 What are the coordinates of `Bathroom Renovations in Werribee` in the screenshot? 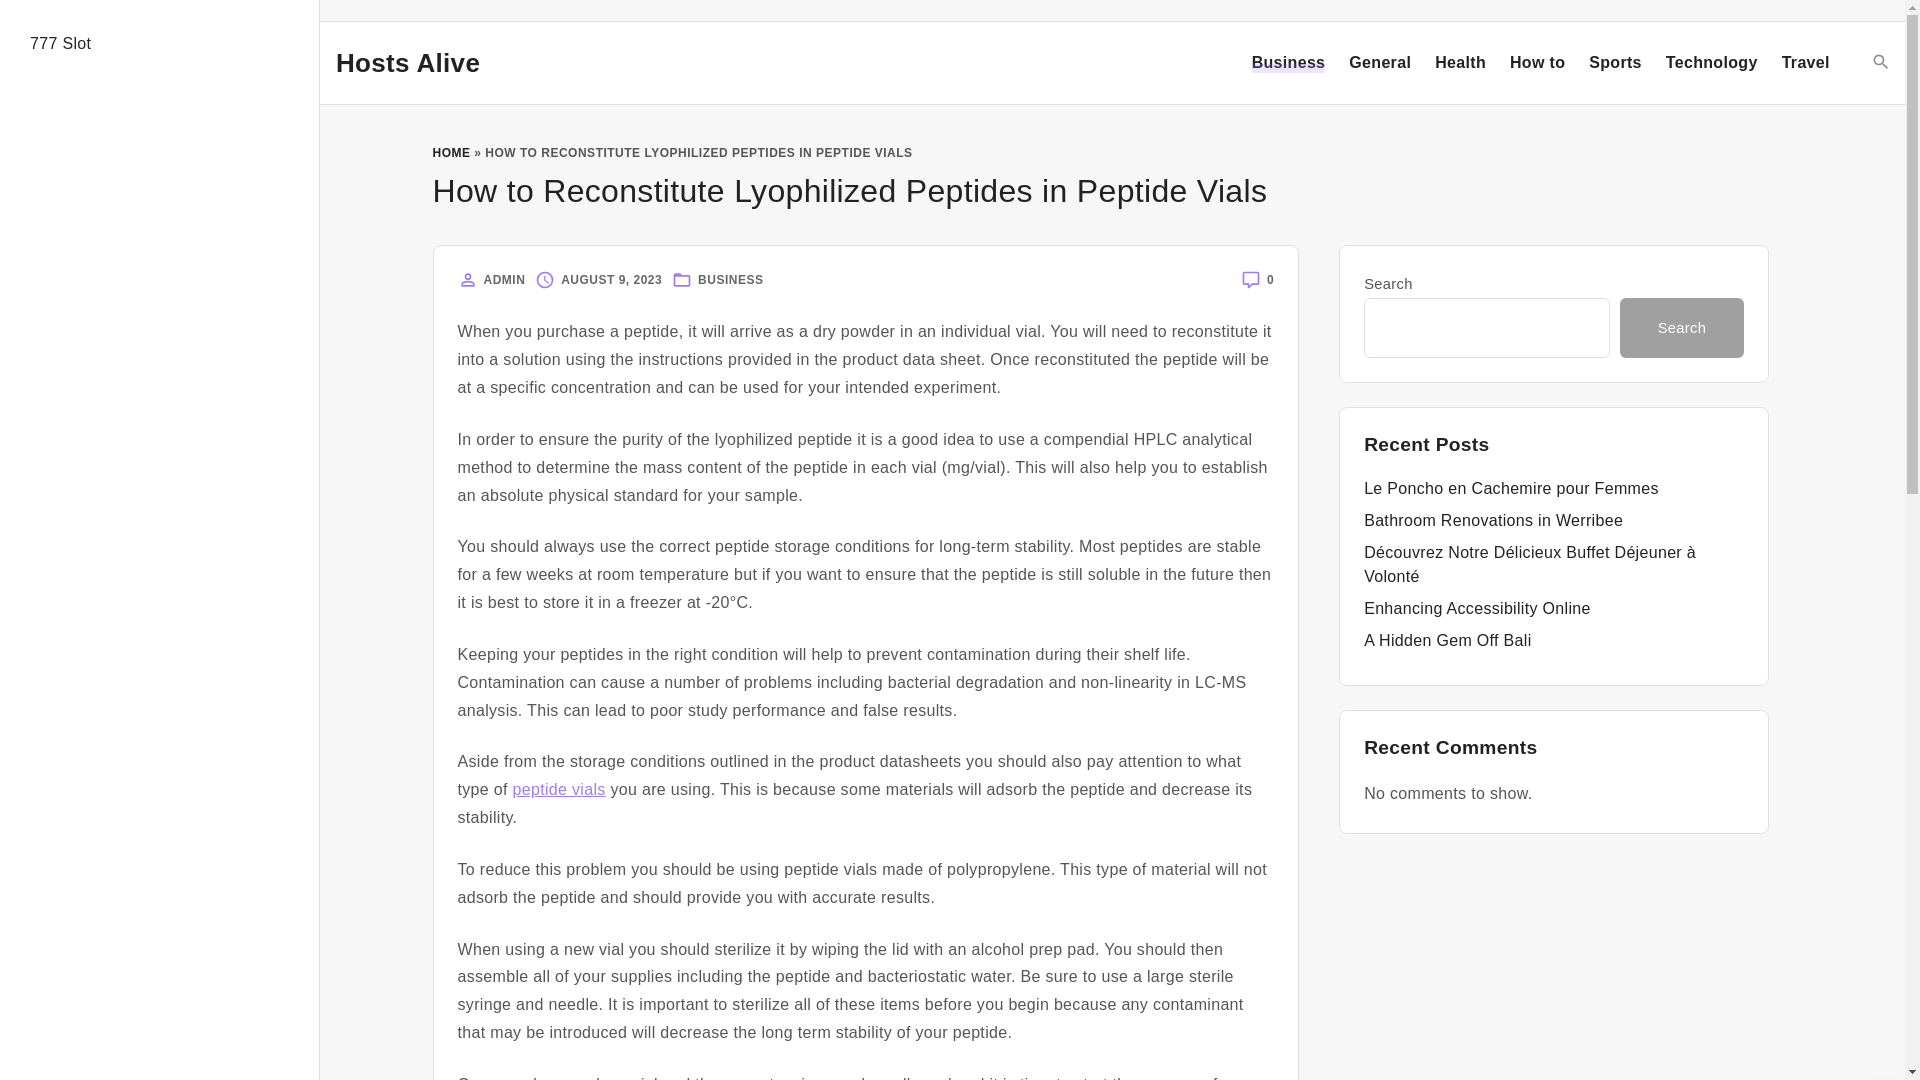 It's located at (1492, 520).